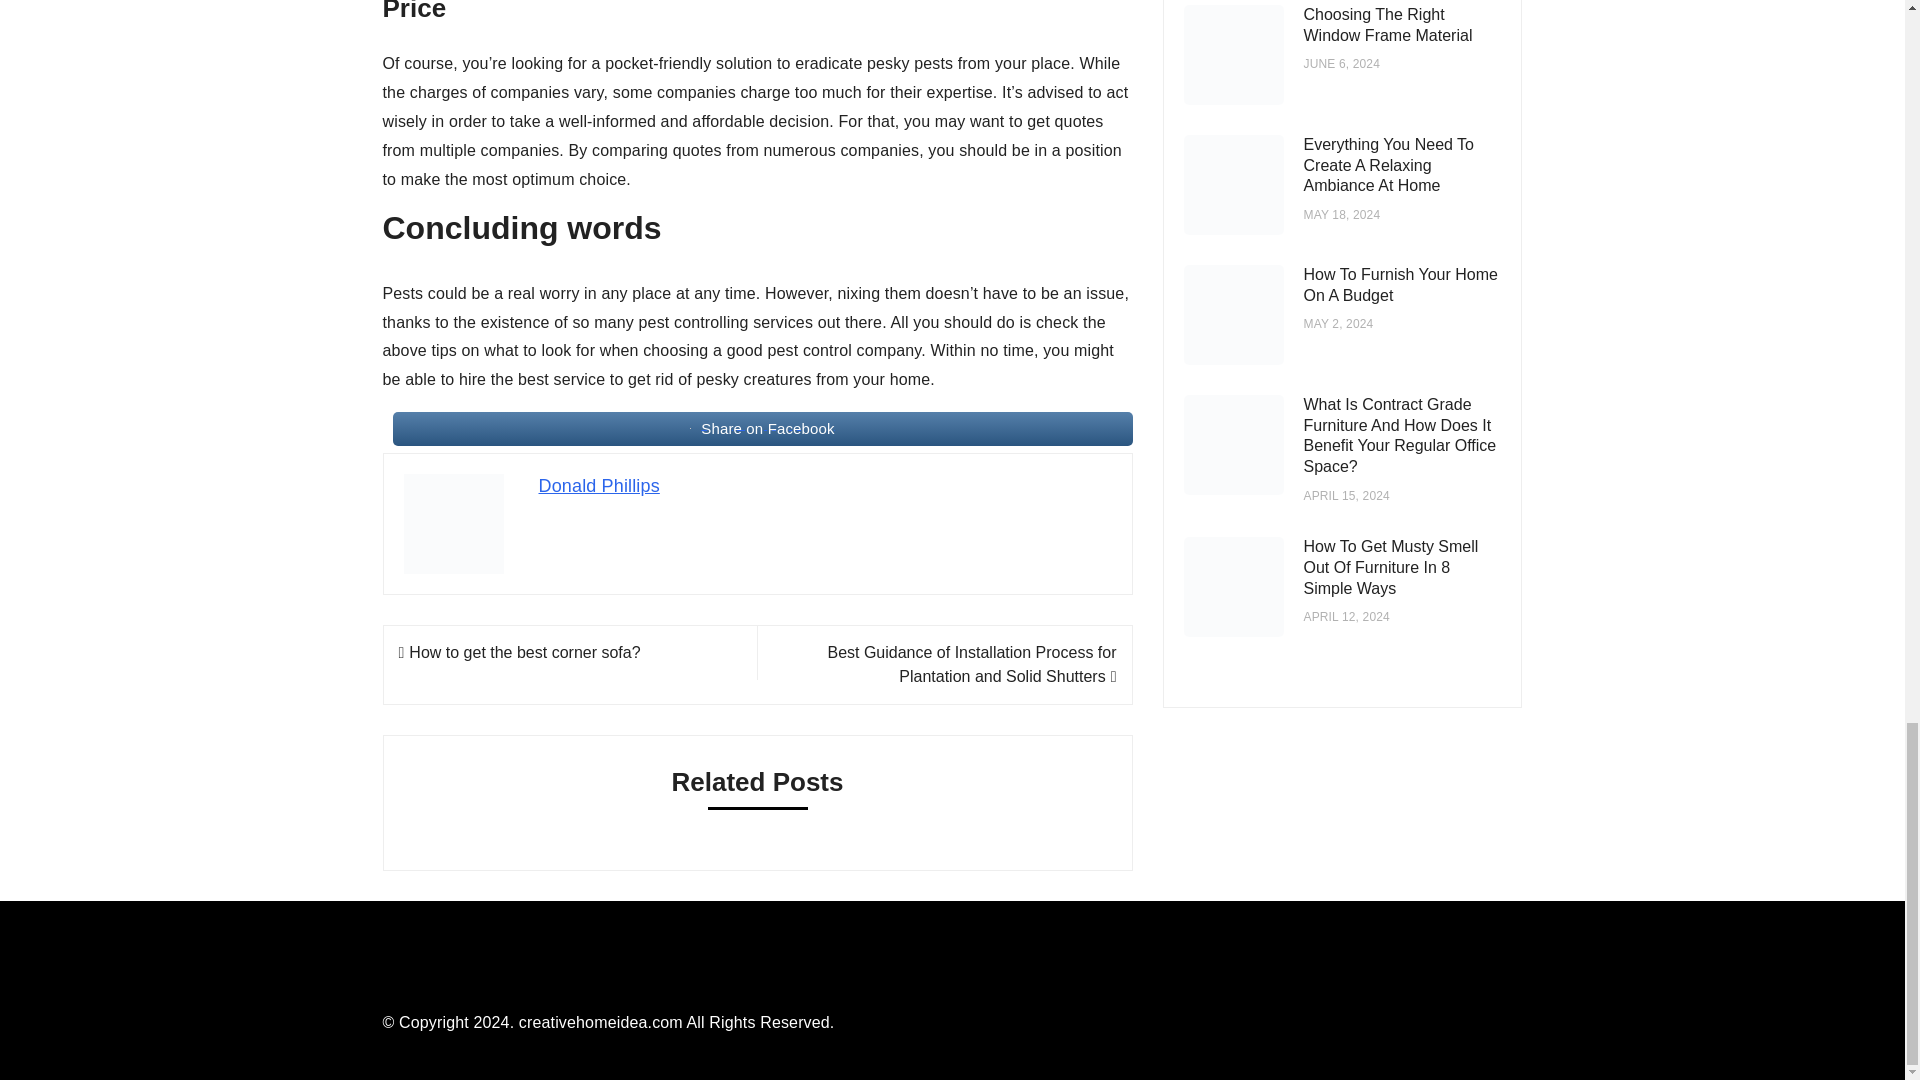  I want to click on Donald Phillips, so click(598, 486).